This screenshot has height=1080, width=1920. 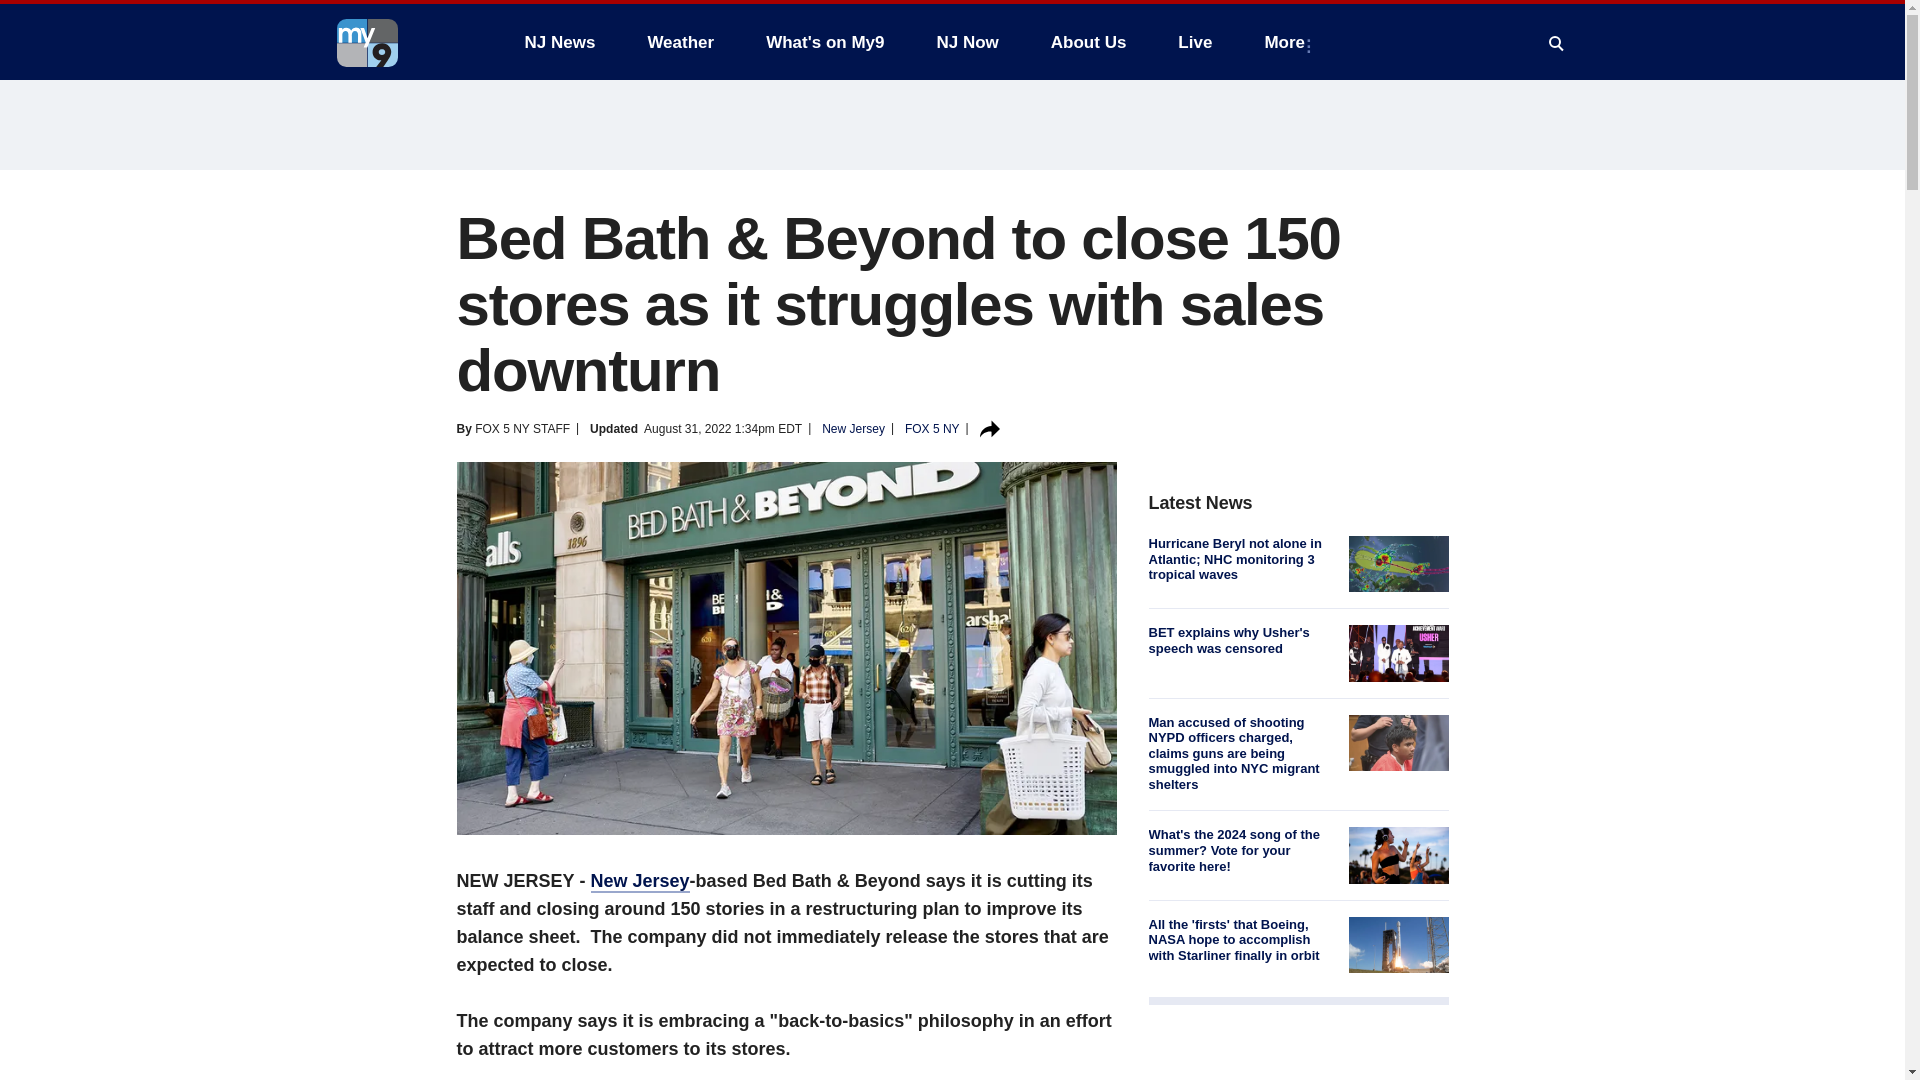 I want to click on NJ News, so click(x=559, y=42).